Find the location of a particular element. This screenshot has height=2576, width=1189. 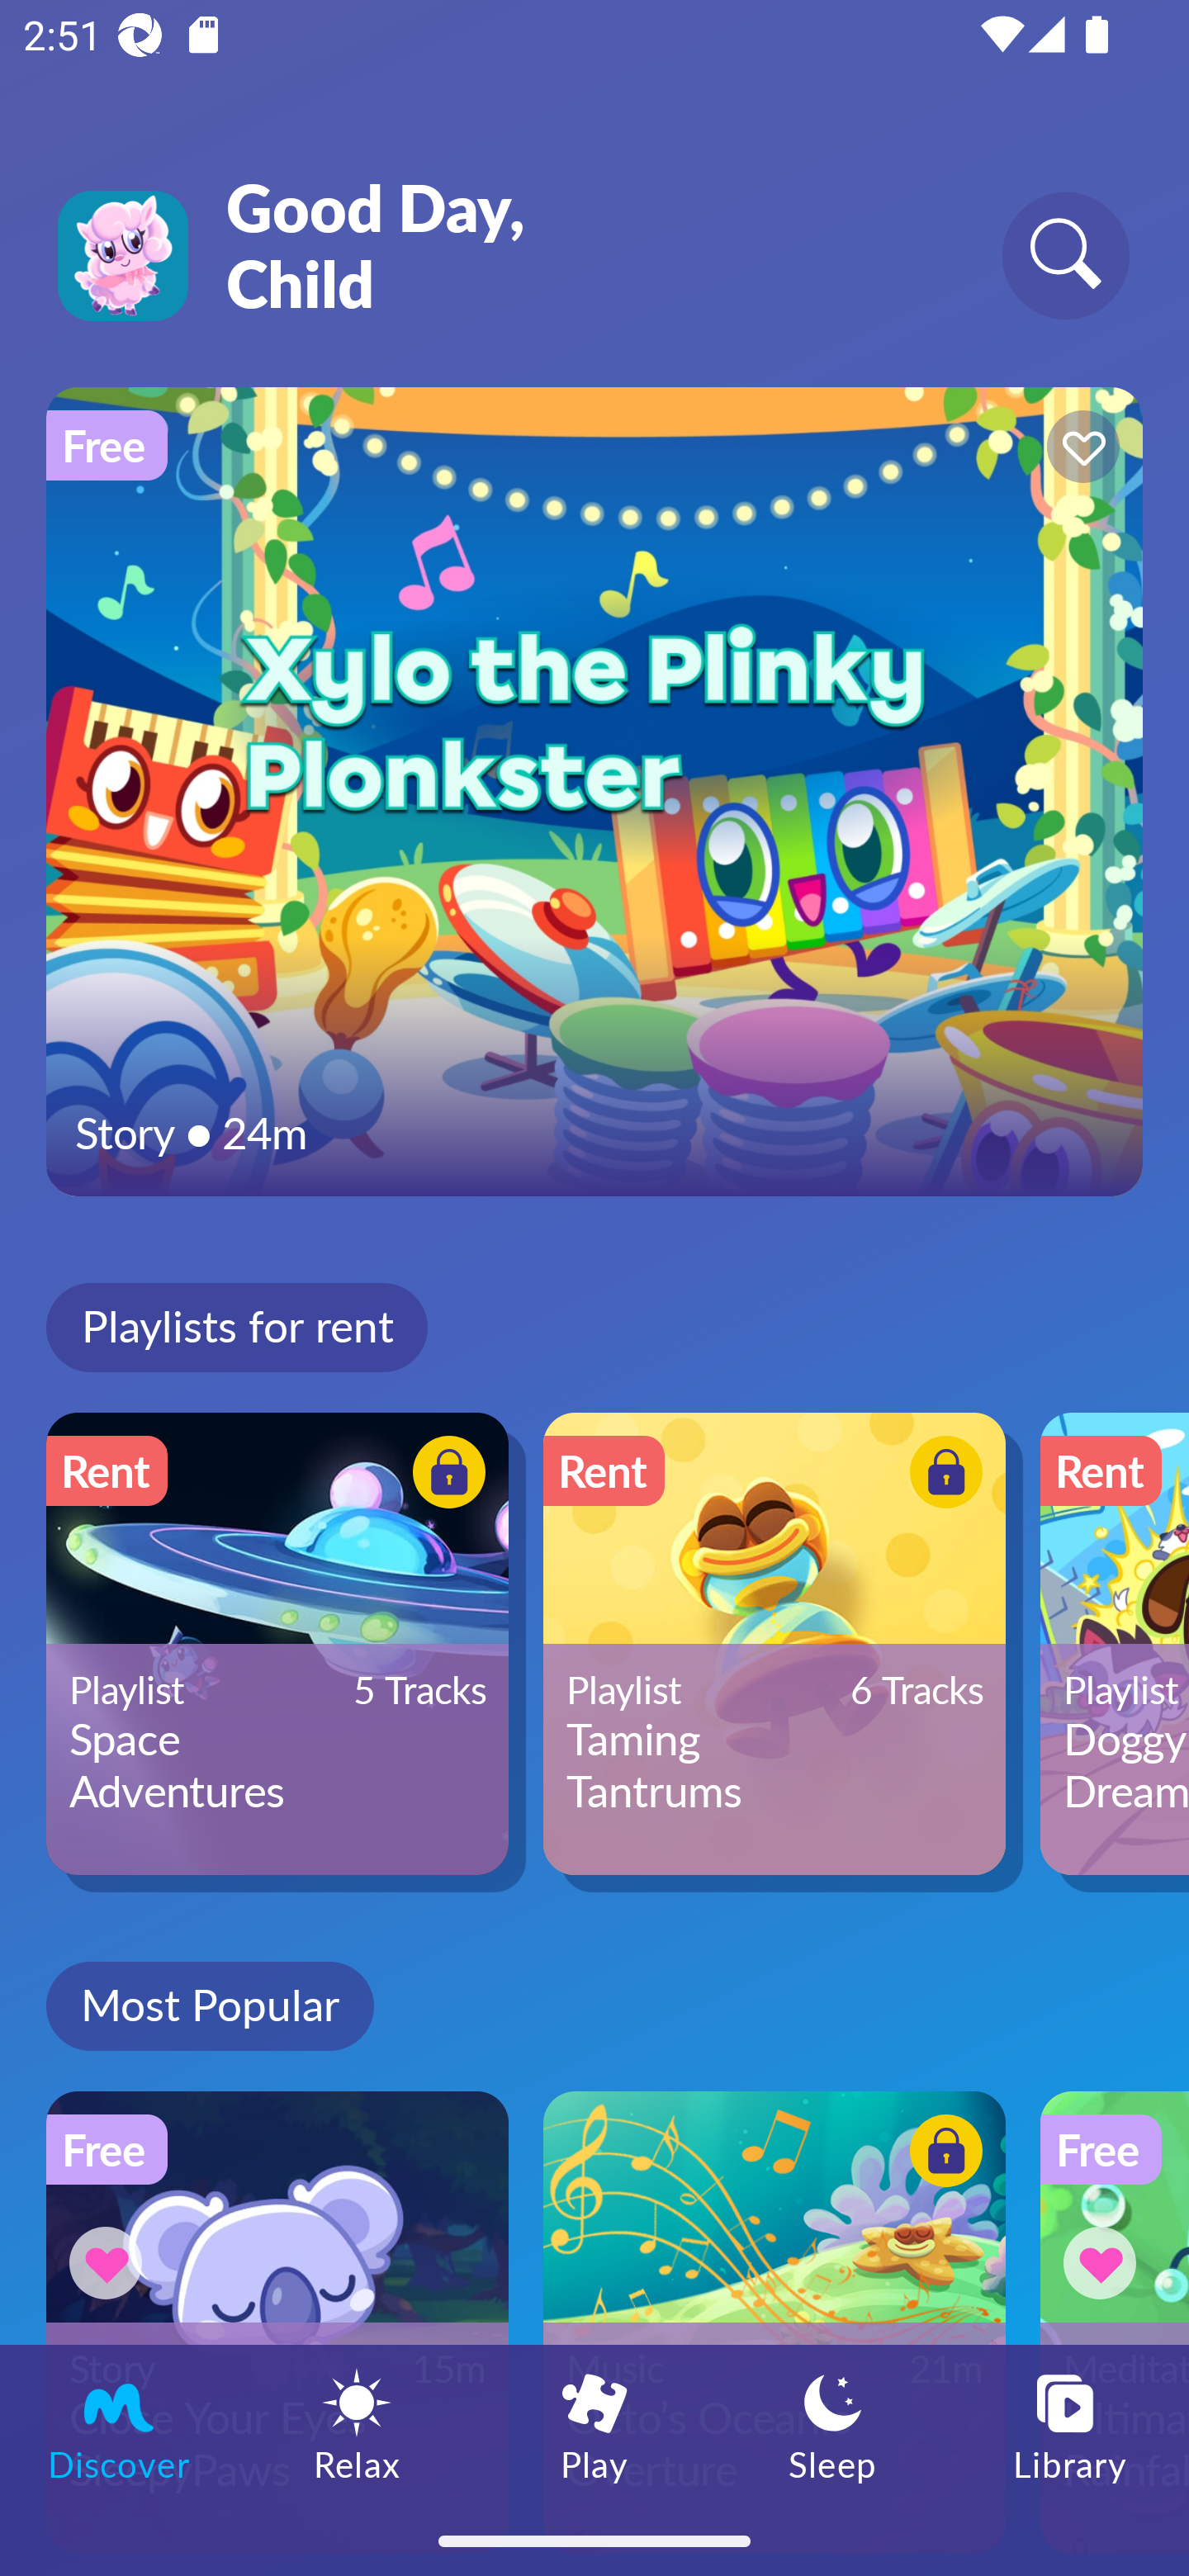

Button is located at coordinates (444, 1475).